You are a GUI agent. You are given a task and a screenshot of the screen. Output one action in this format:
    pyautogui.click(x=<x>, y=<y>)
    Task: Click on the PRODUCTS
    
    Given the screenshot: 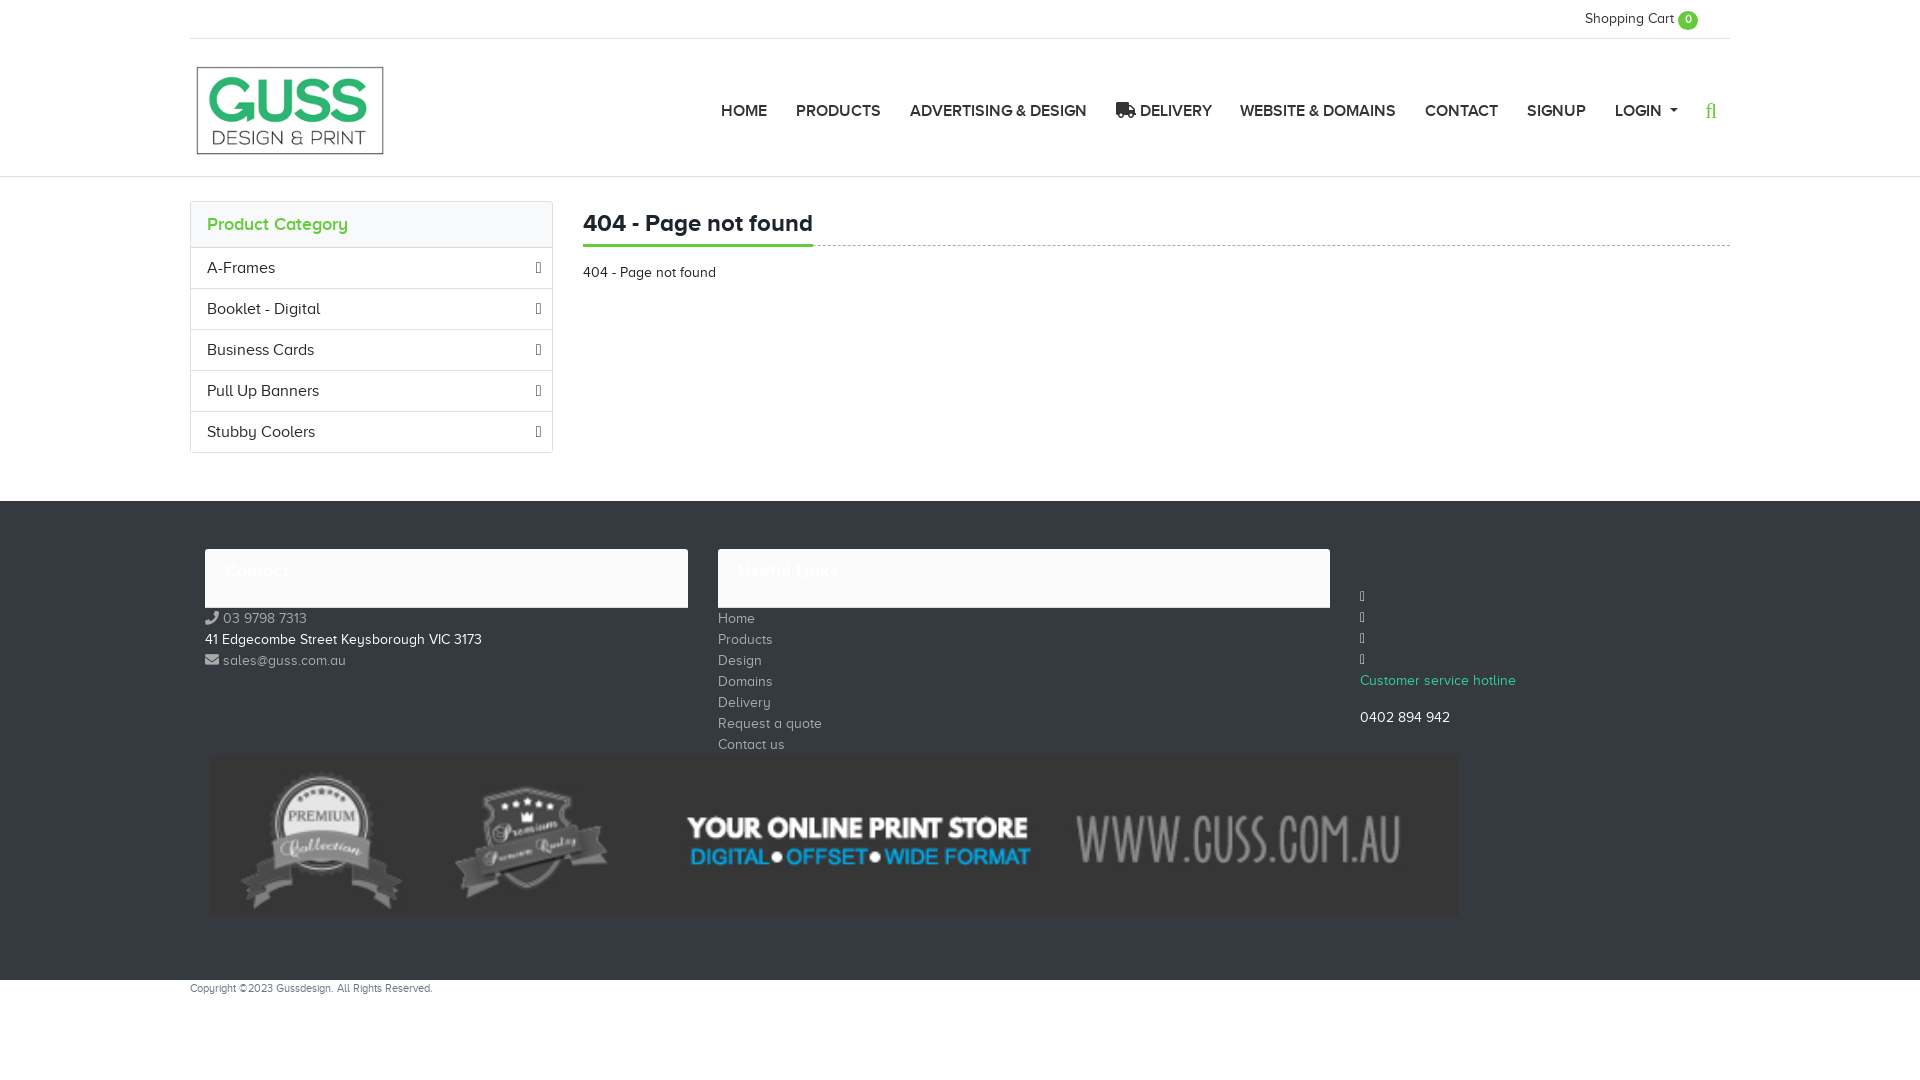 What is the action you would take?
    pyautogui.click(x=839, y=111)
    